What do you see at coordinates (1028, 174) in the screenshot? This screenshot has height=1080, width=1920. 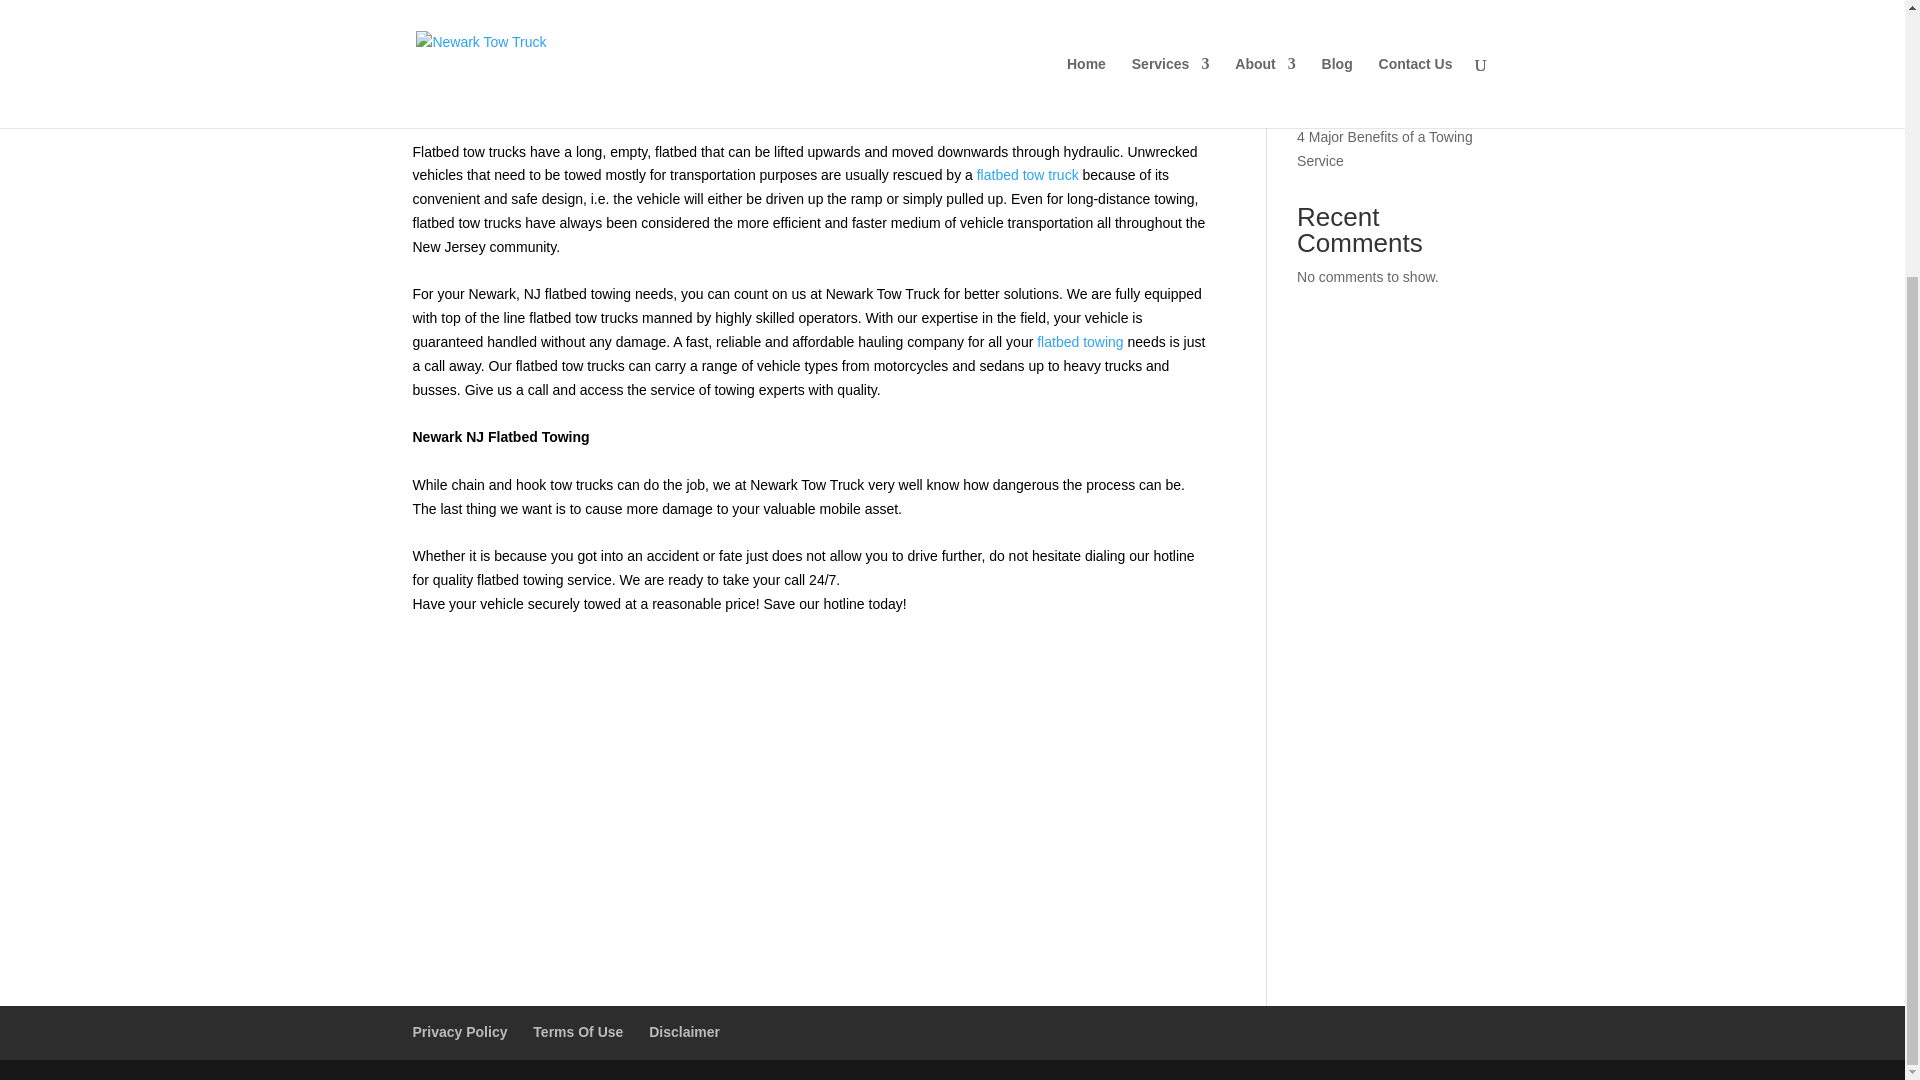 I see `flatbed tow truck` at bounding box center [1028, 174].